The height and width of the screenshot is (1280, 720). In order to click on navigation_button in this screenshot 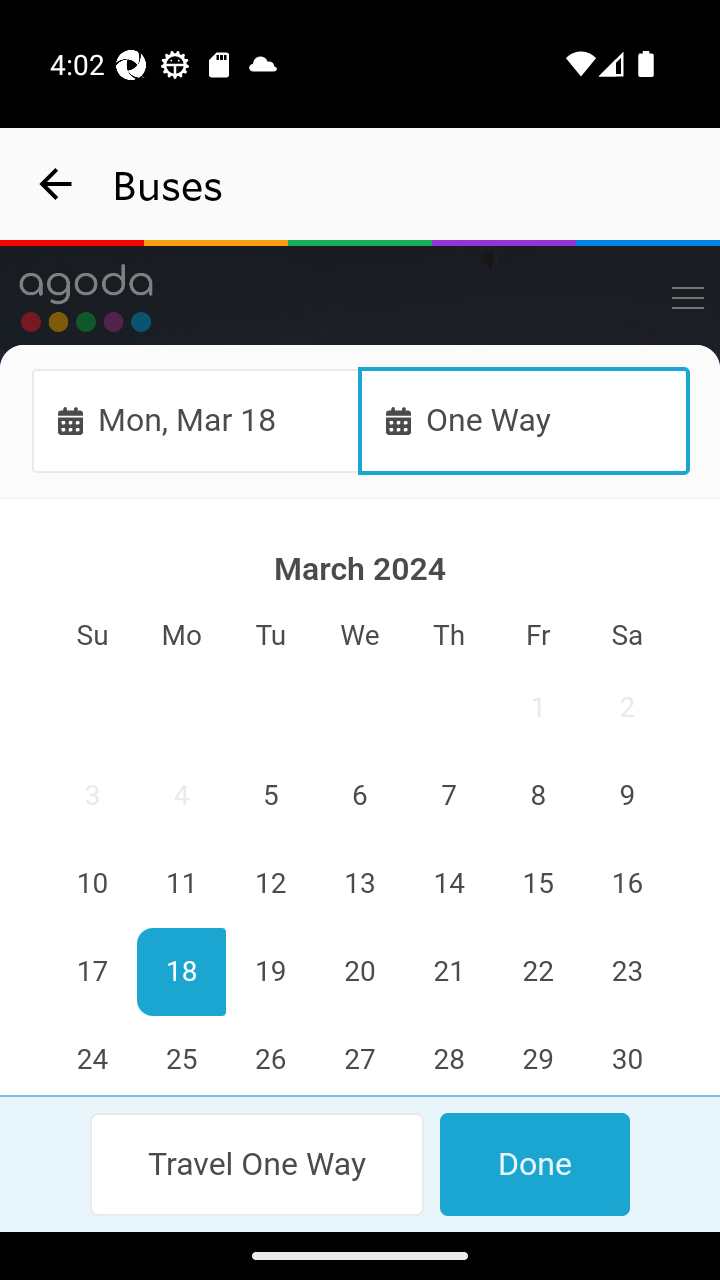, I will do `click(56, 184)`.